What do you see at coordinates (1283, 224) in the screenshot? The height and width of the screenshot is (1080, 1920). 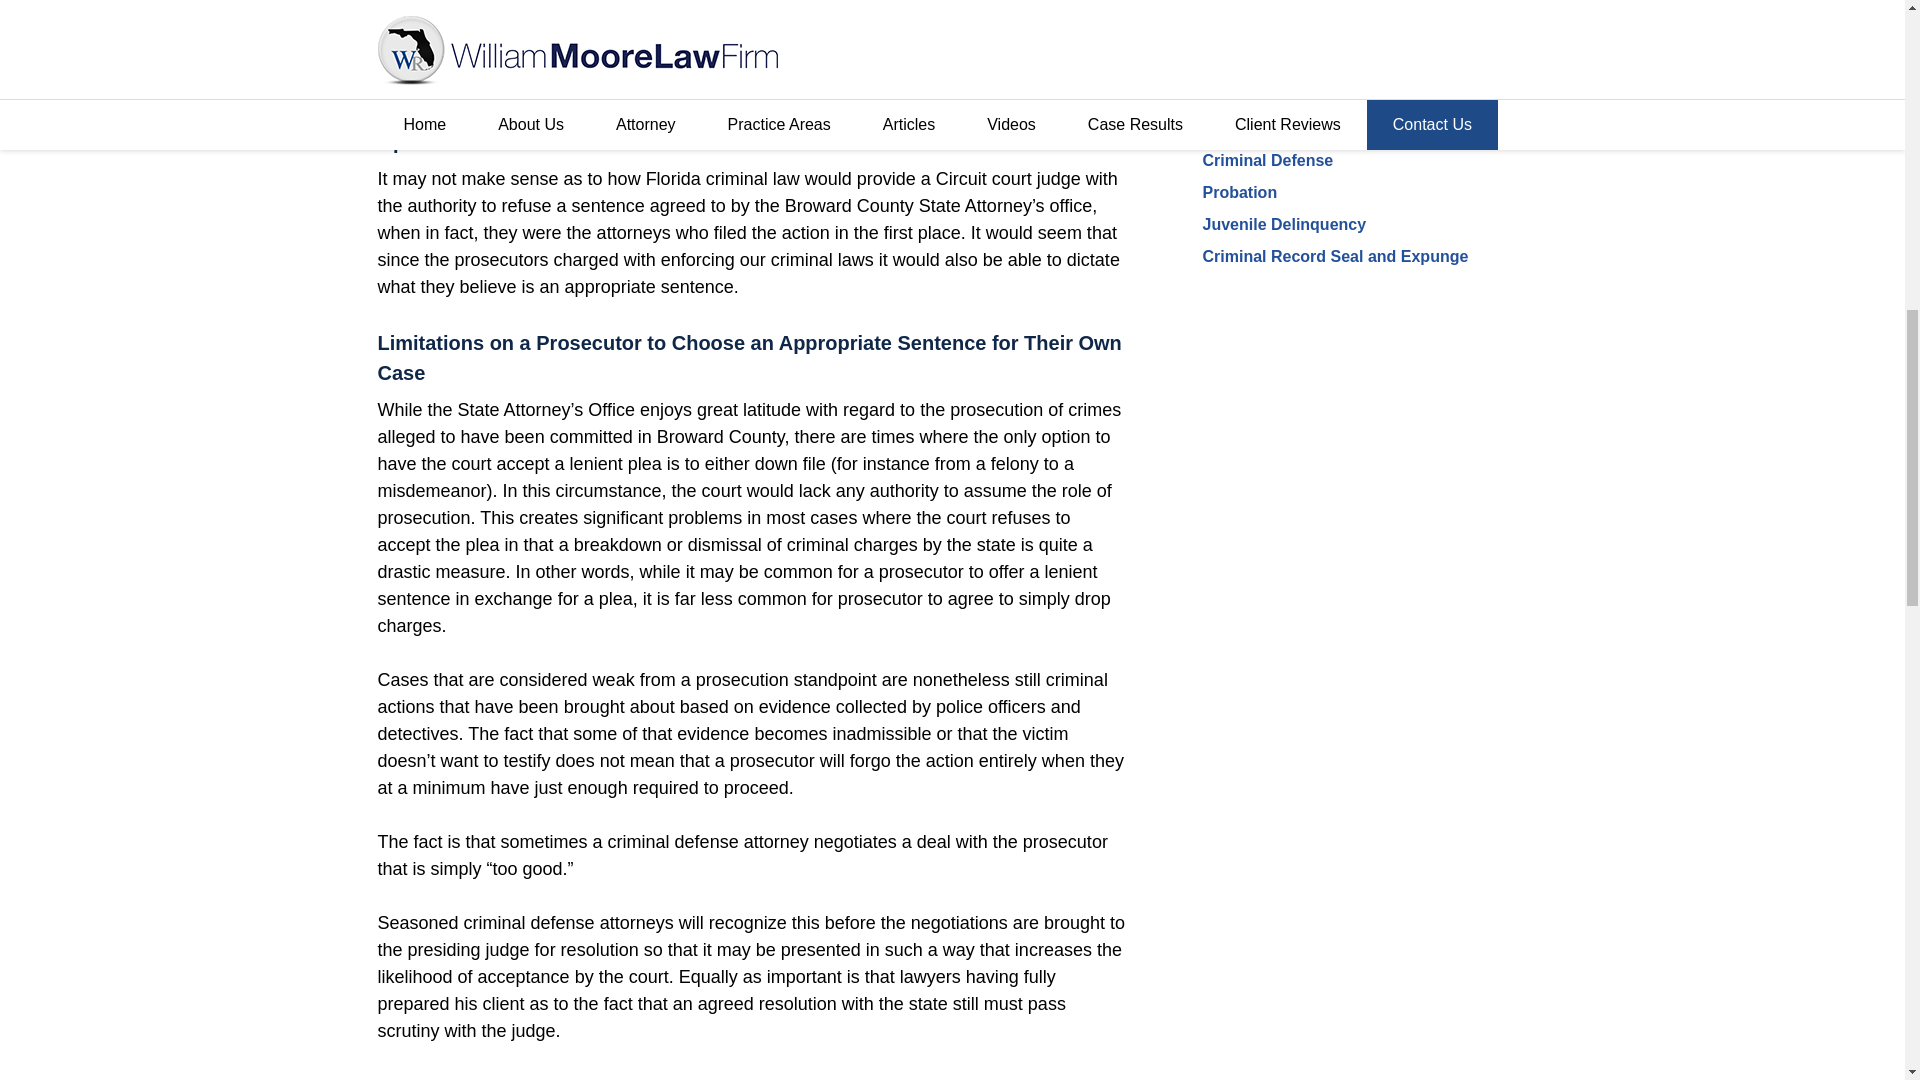 I see `Juvenile Delinquency` at bounding box center [1283, 224].